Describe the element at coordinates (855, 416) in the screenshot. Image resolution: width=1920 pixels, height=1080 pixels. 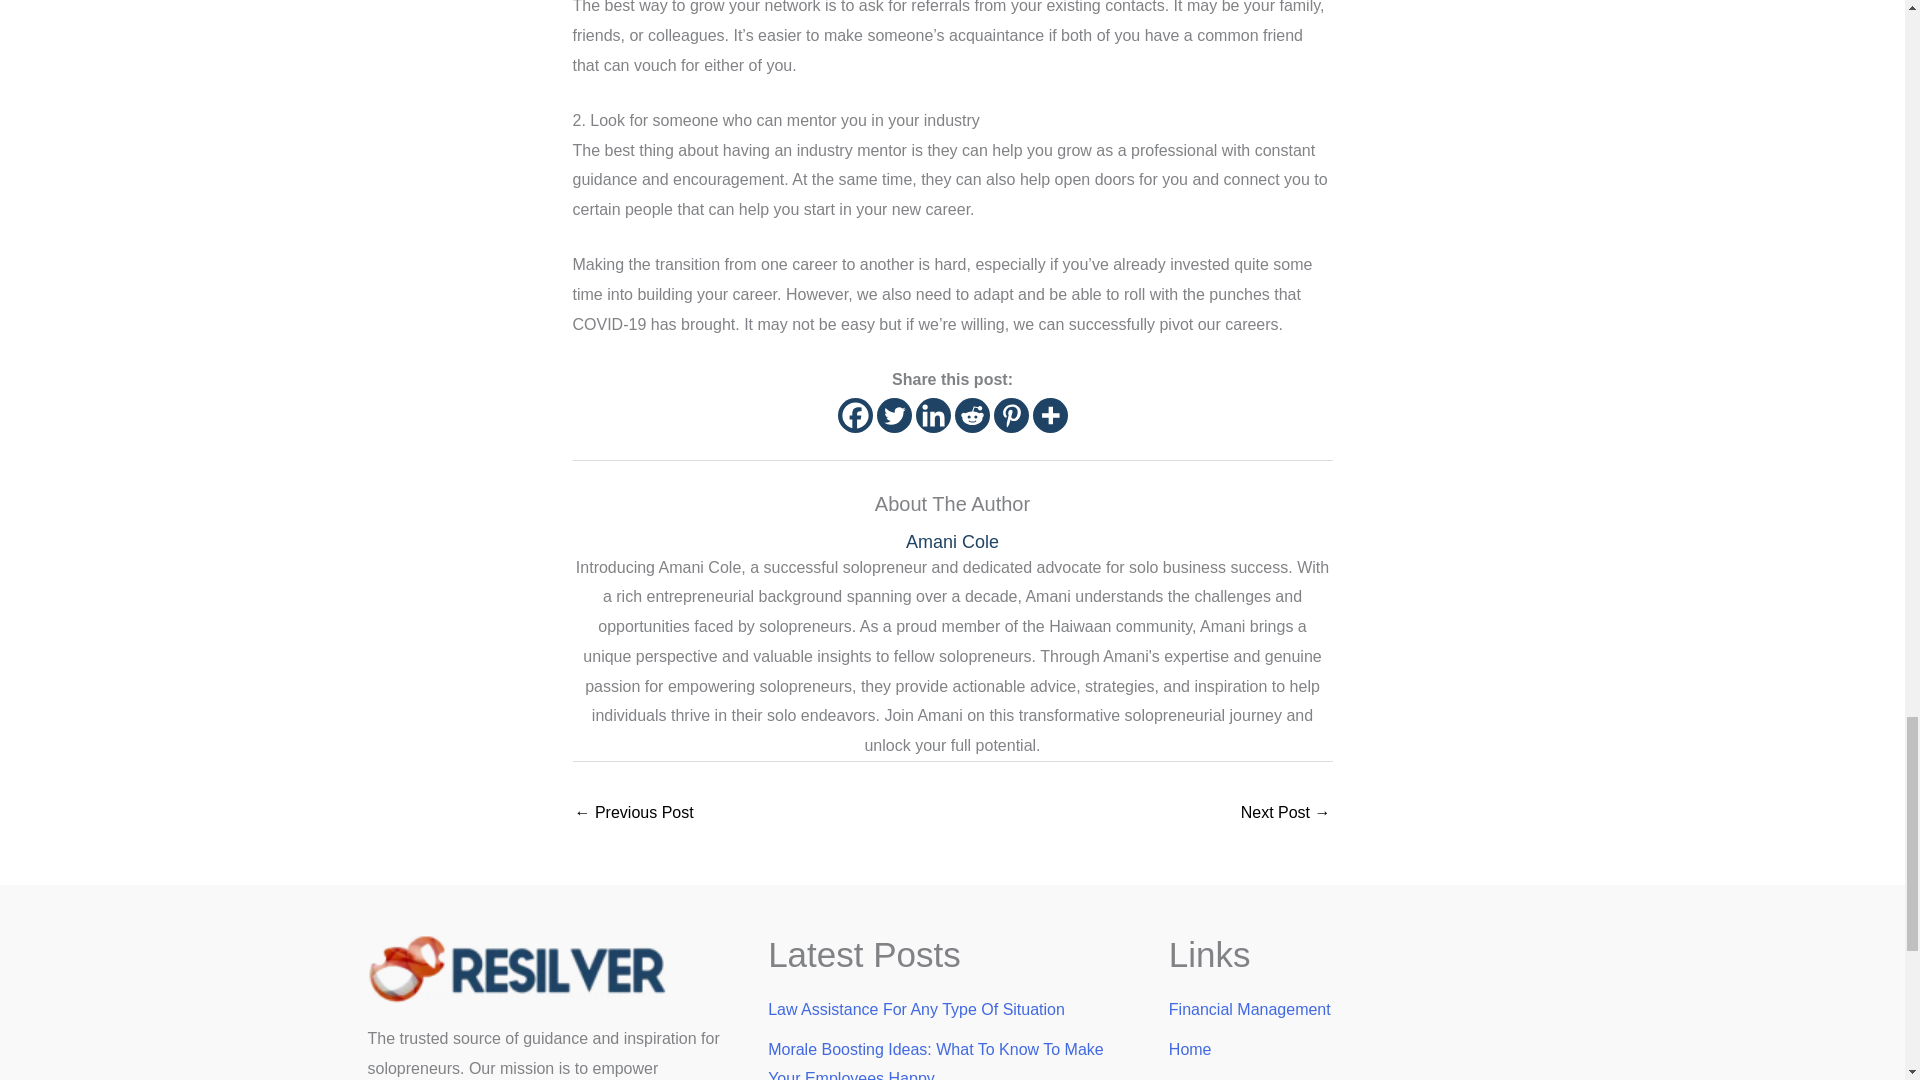
I see `Facebook` at that location.